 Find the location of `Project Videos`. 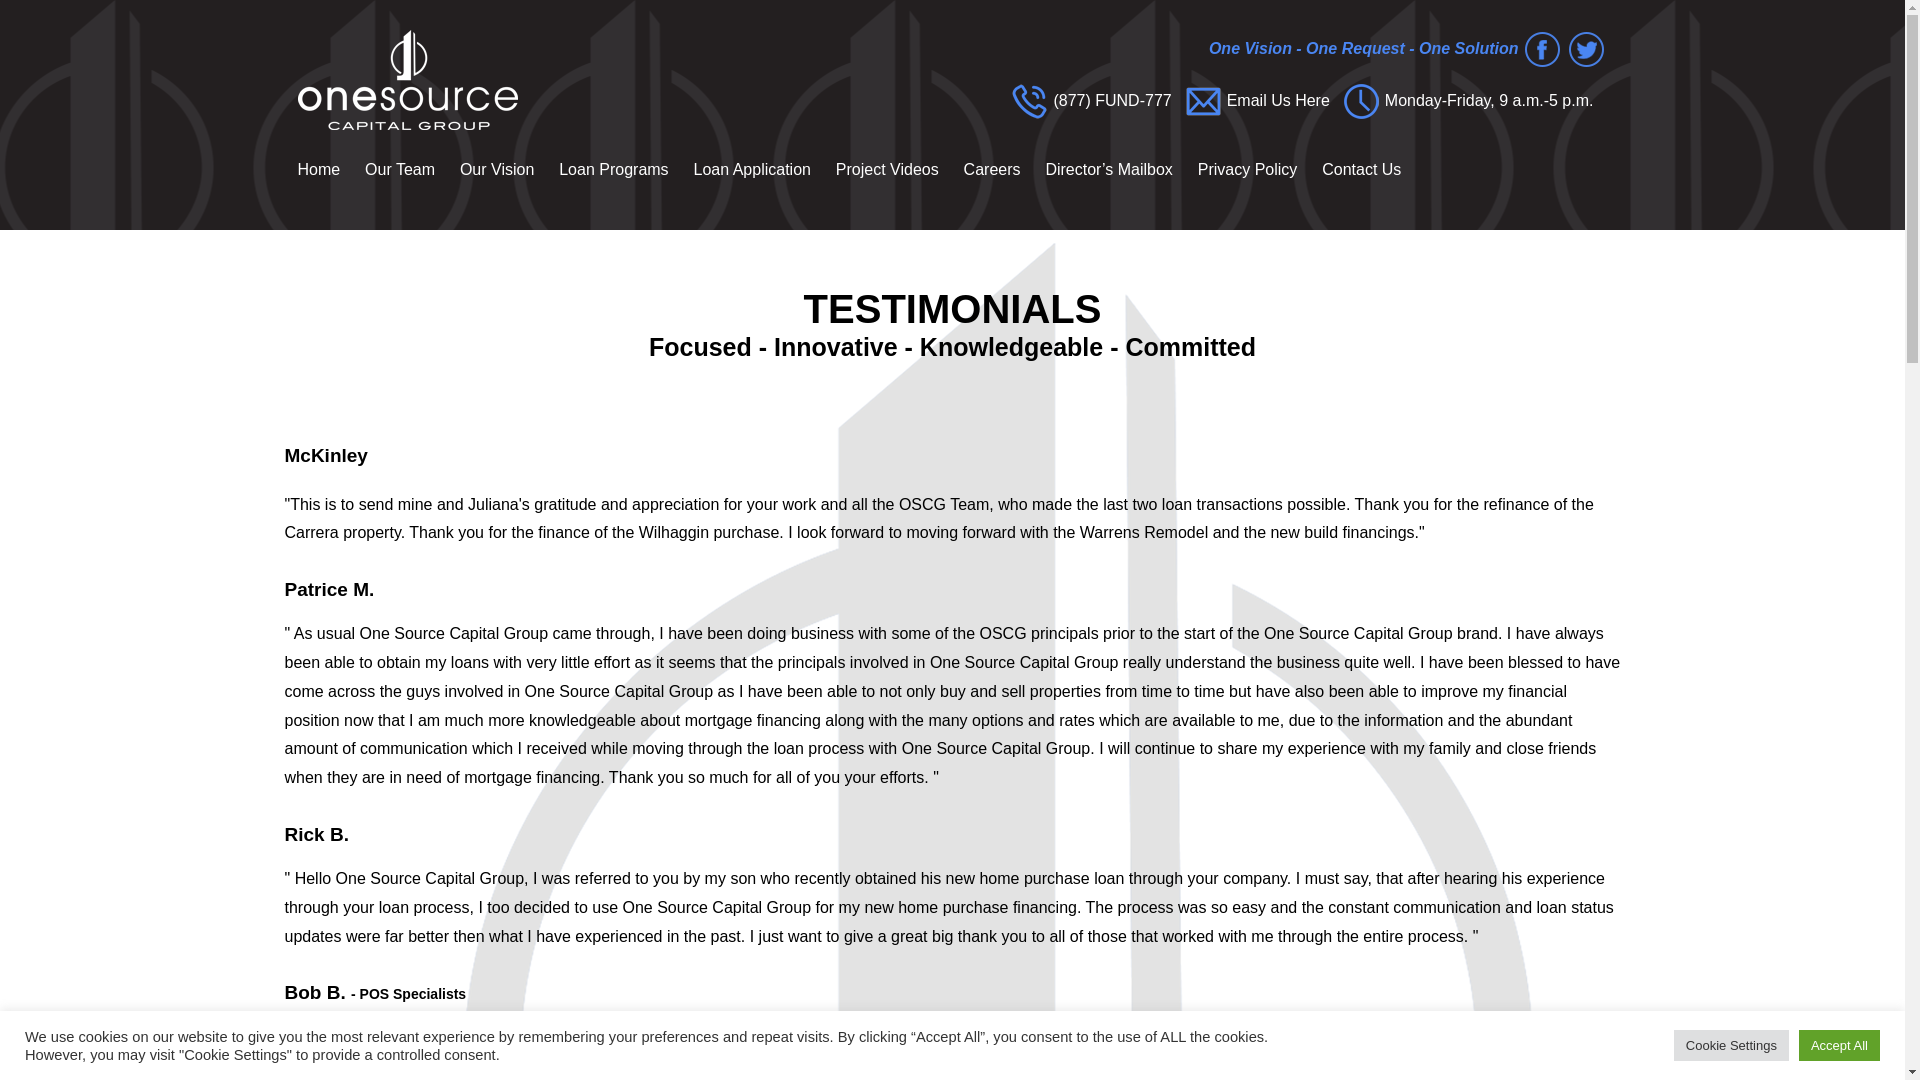

Project Videos is located at coordinates (876, 170).